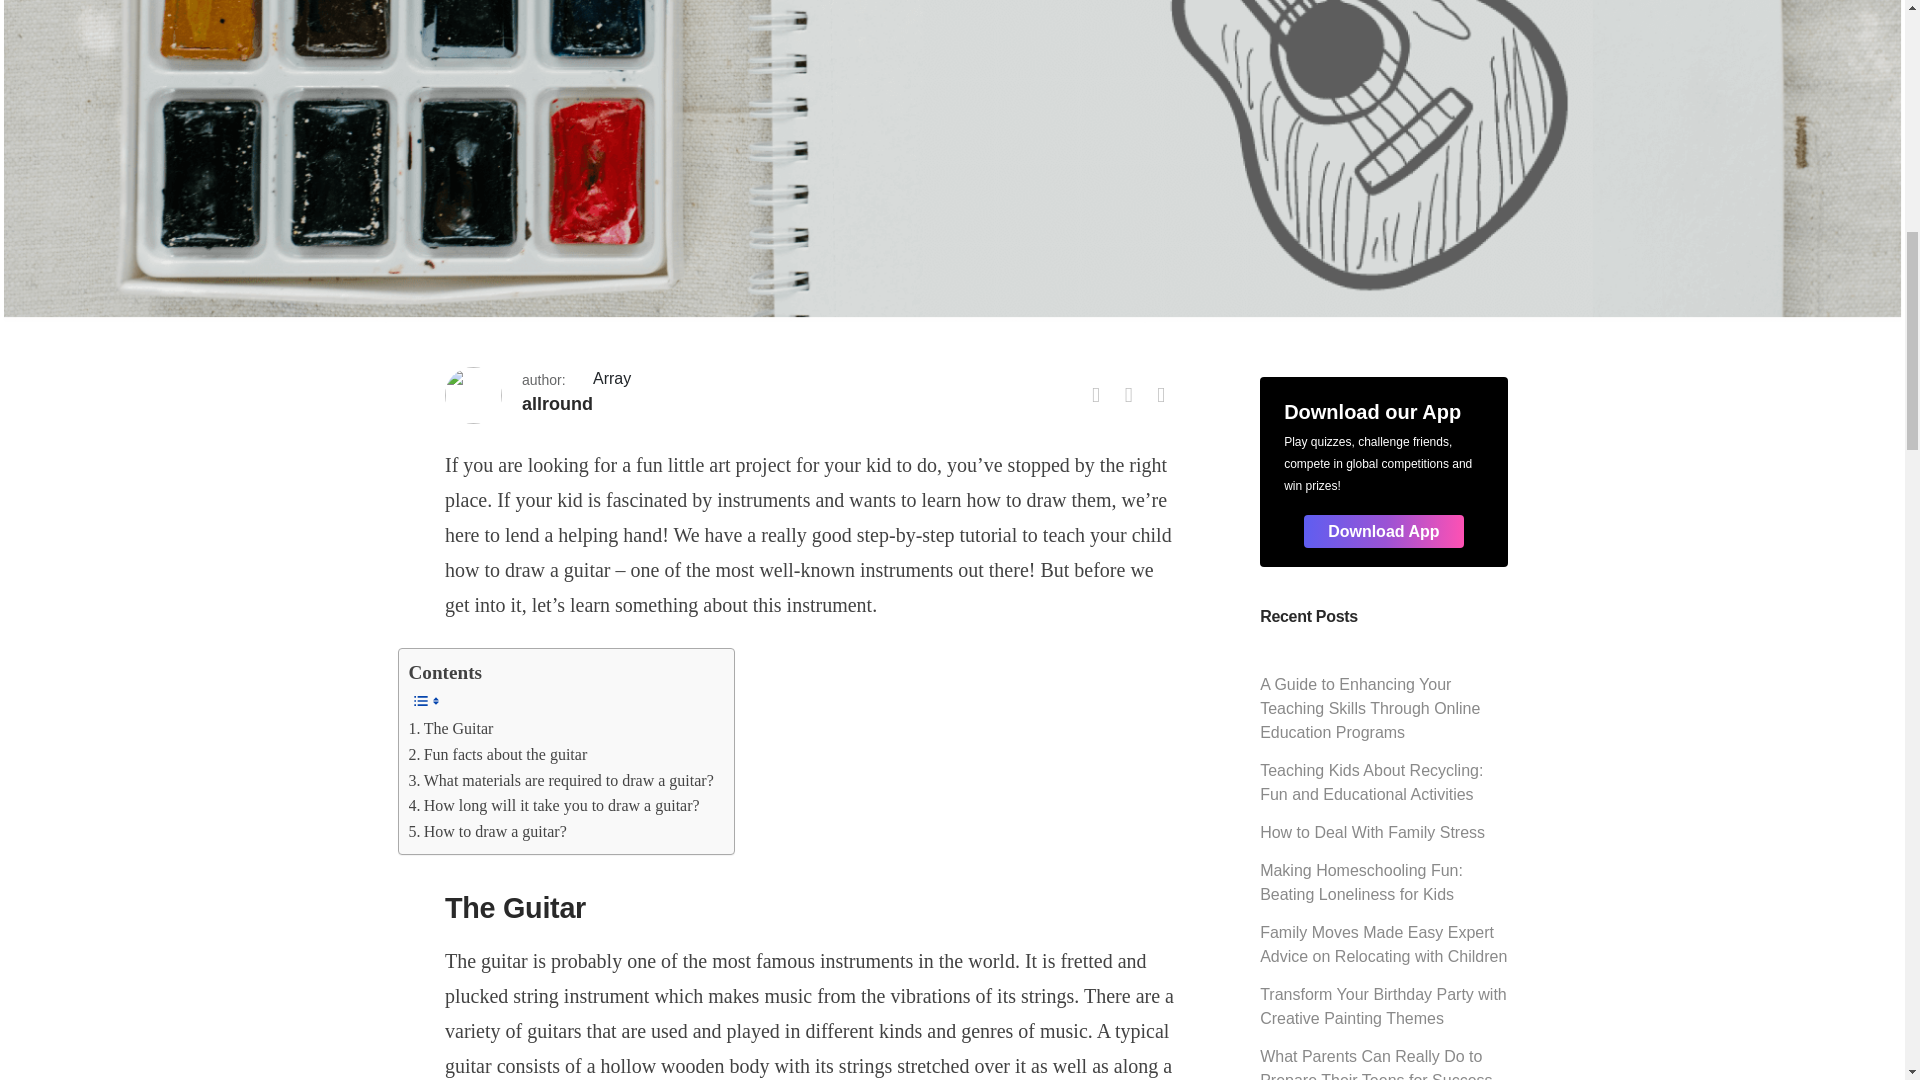 The width and height of the screenshot is (1920, 1080). What do you see at coordinates (450, 728) in the screenshot?
I see `The Guitar` at bounding box center [450, 728].